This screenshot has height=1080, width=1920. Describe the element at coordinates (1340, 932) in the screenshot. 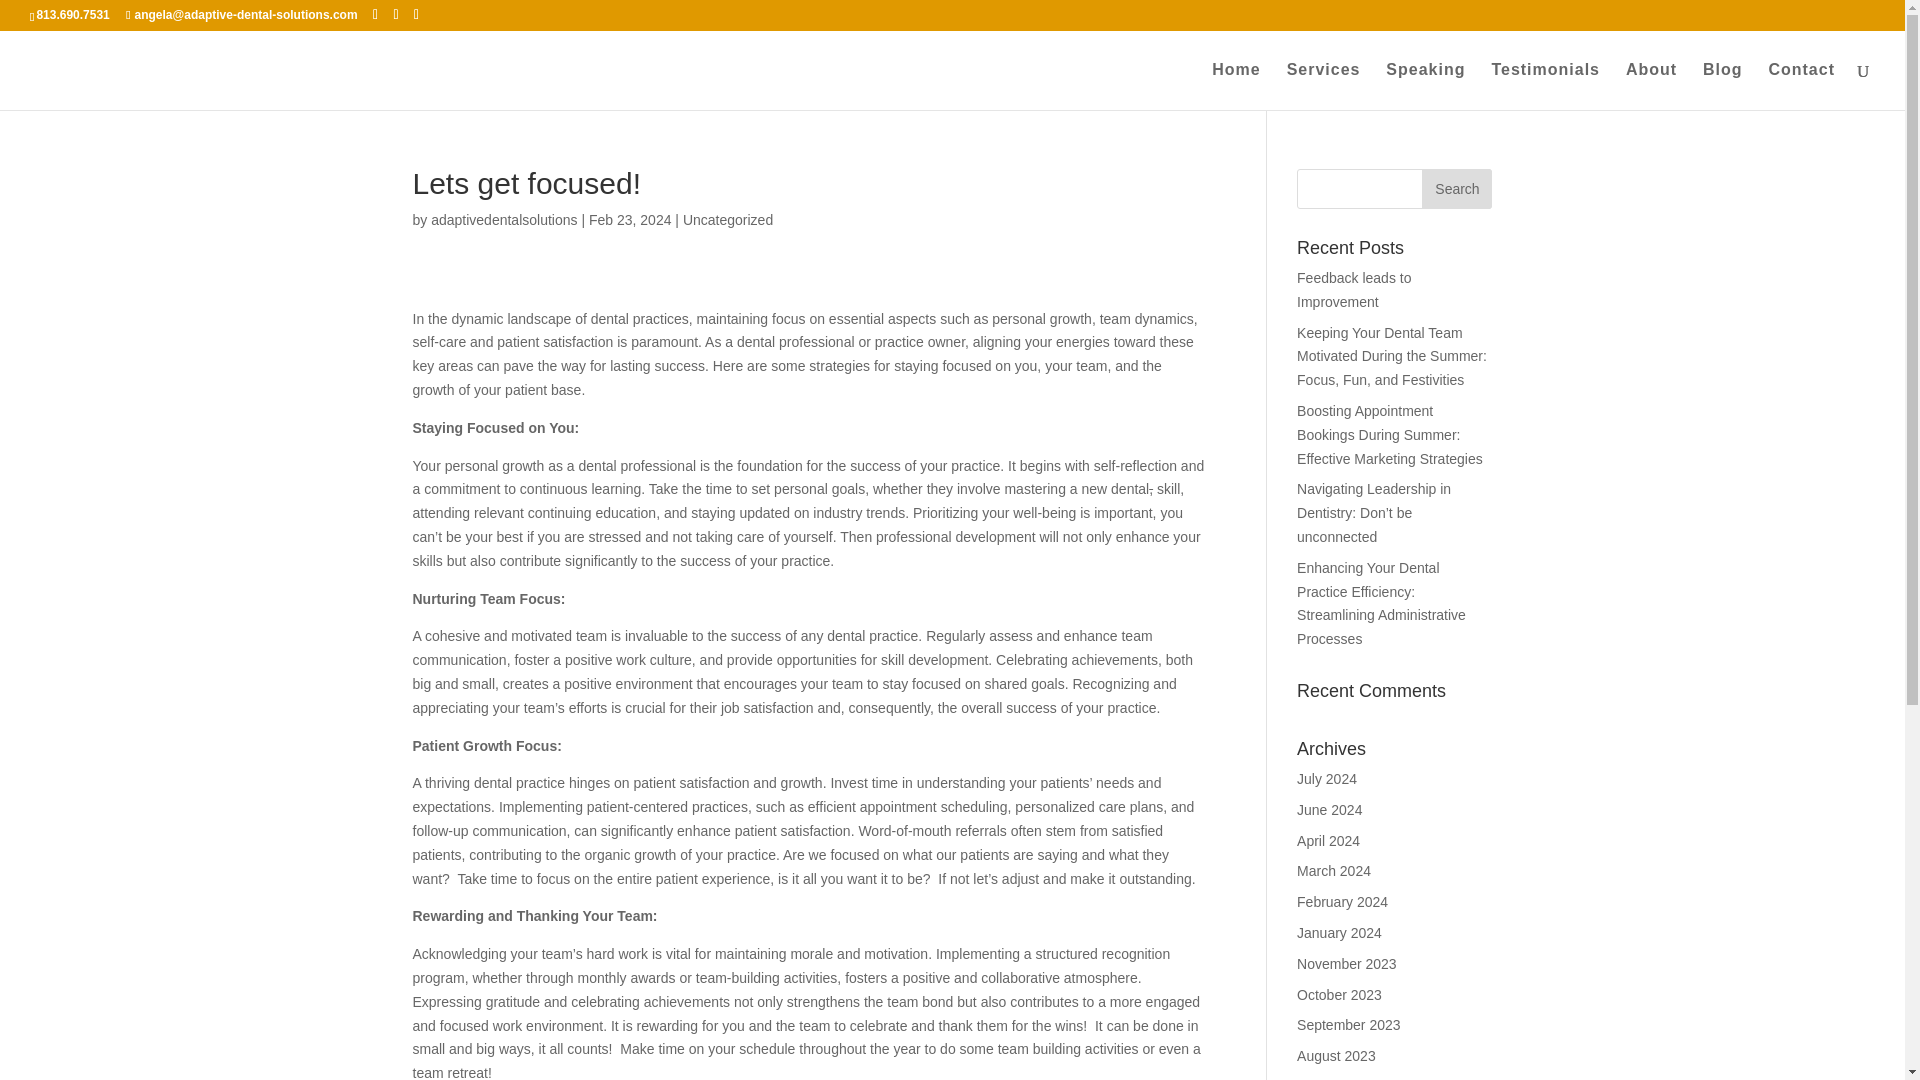

I see `January 2024` at that location.